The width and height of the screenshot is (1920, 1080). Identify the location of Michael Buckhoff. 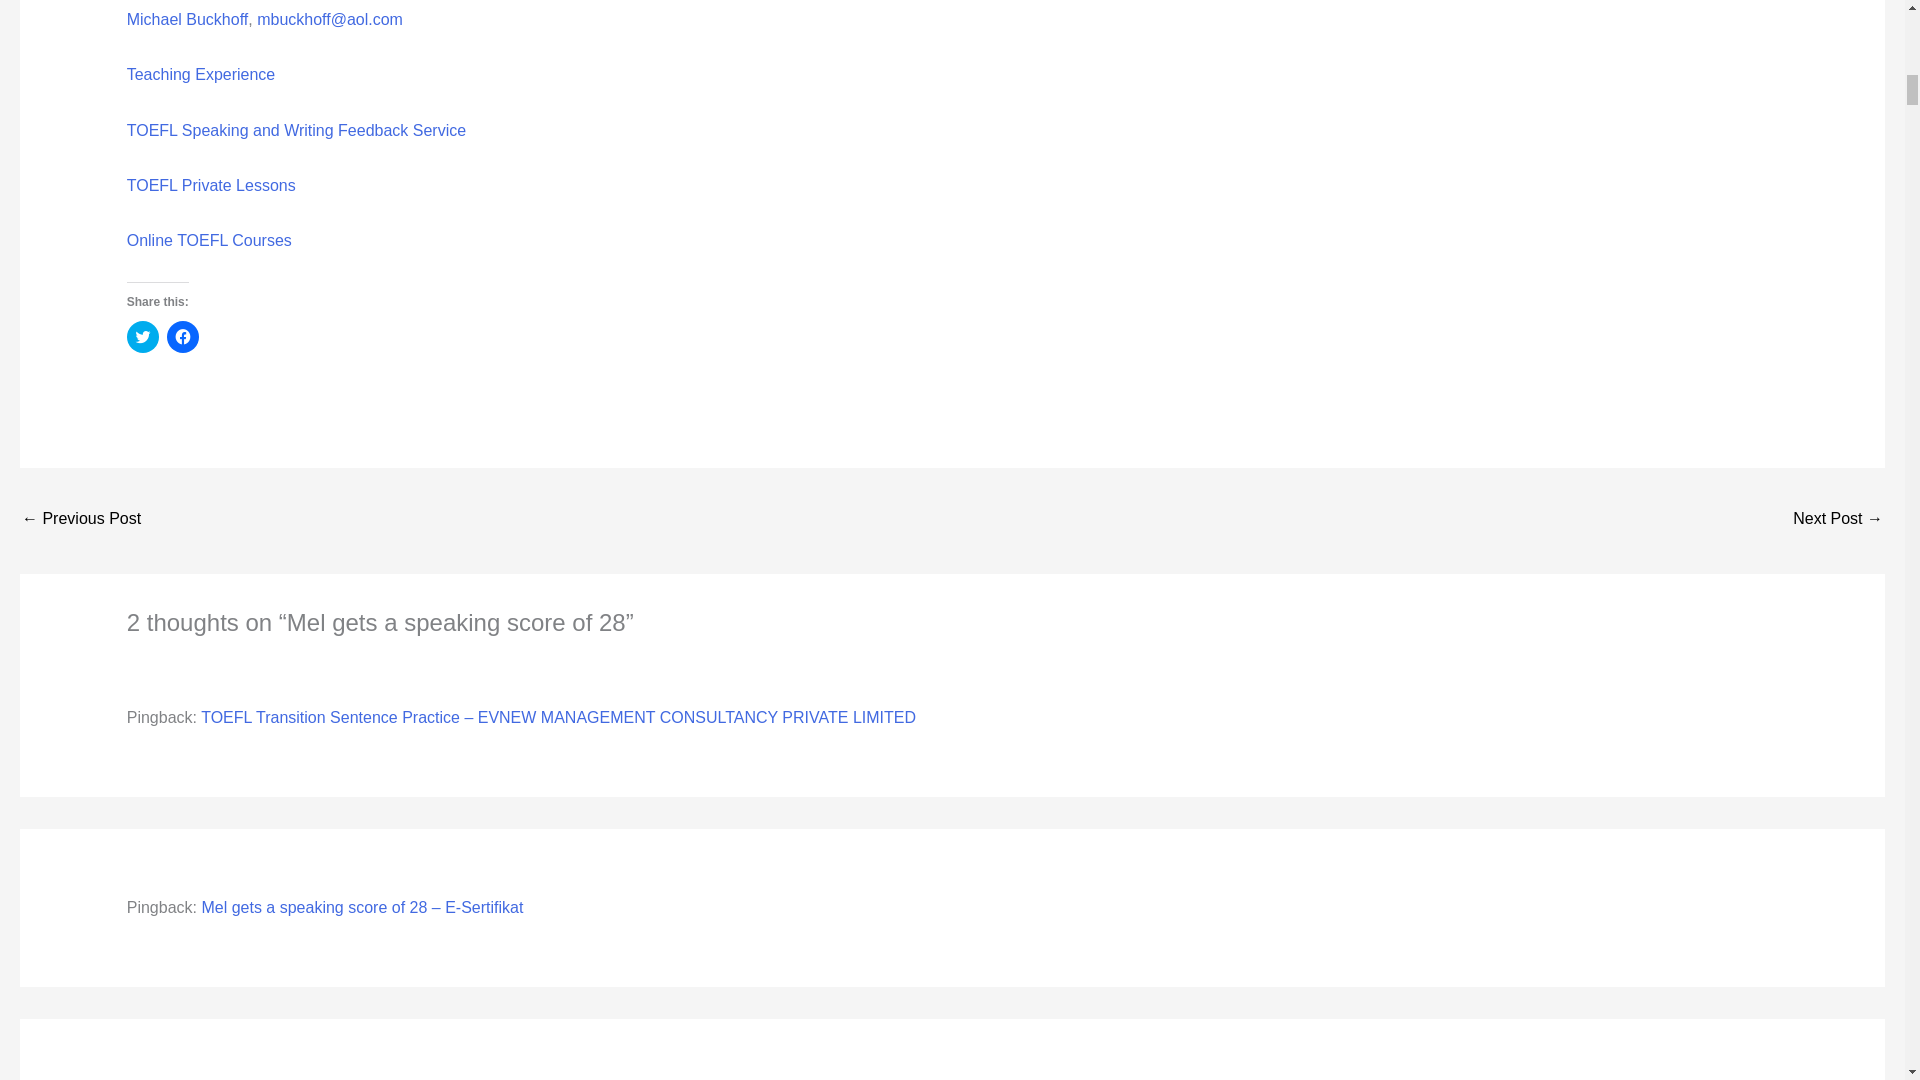
(188, 19).